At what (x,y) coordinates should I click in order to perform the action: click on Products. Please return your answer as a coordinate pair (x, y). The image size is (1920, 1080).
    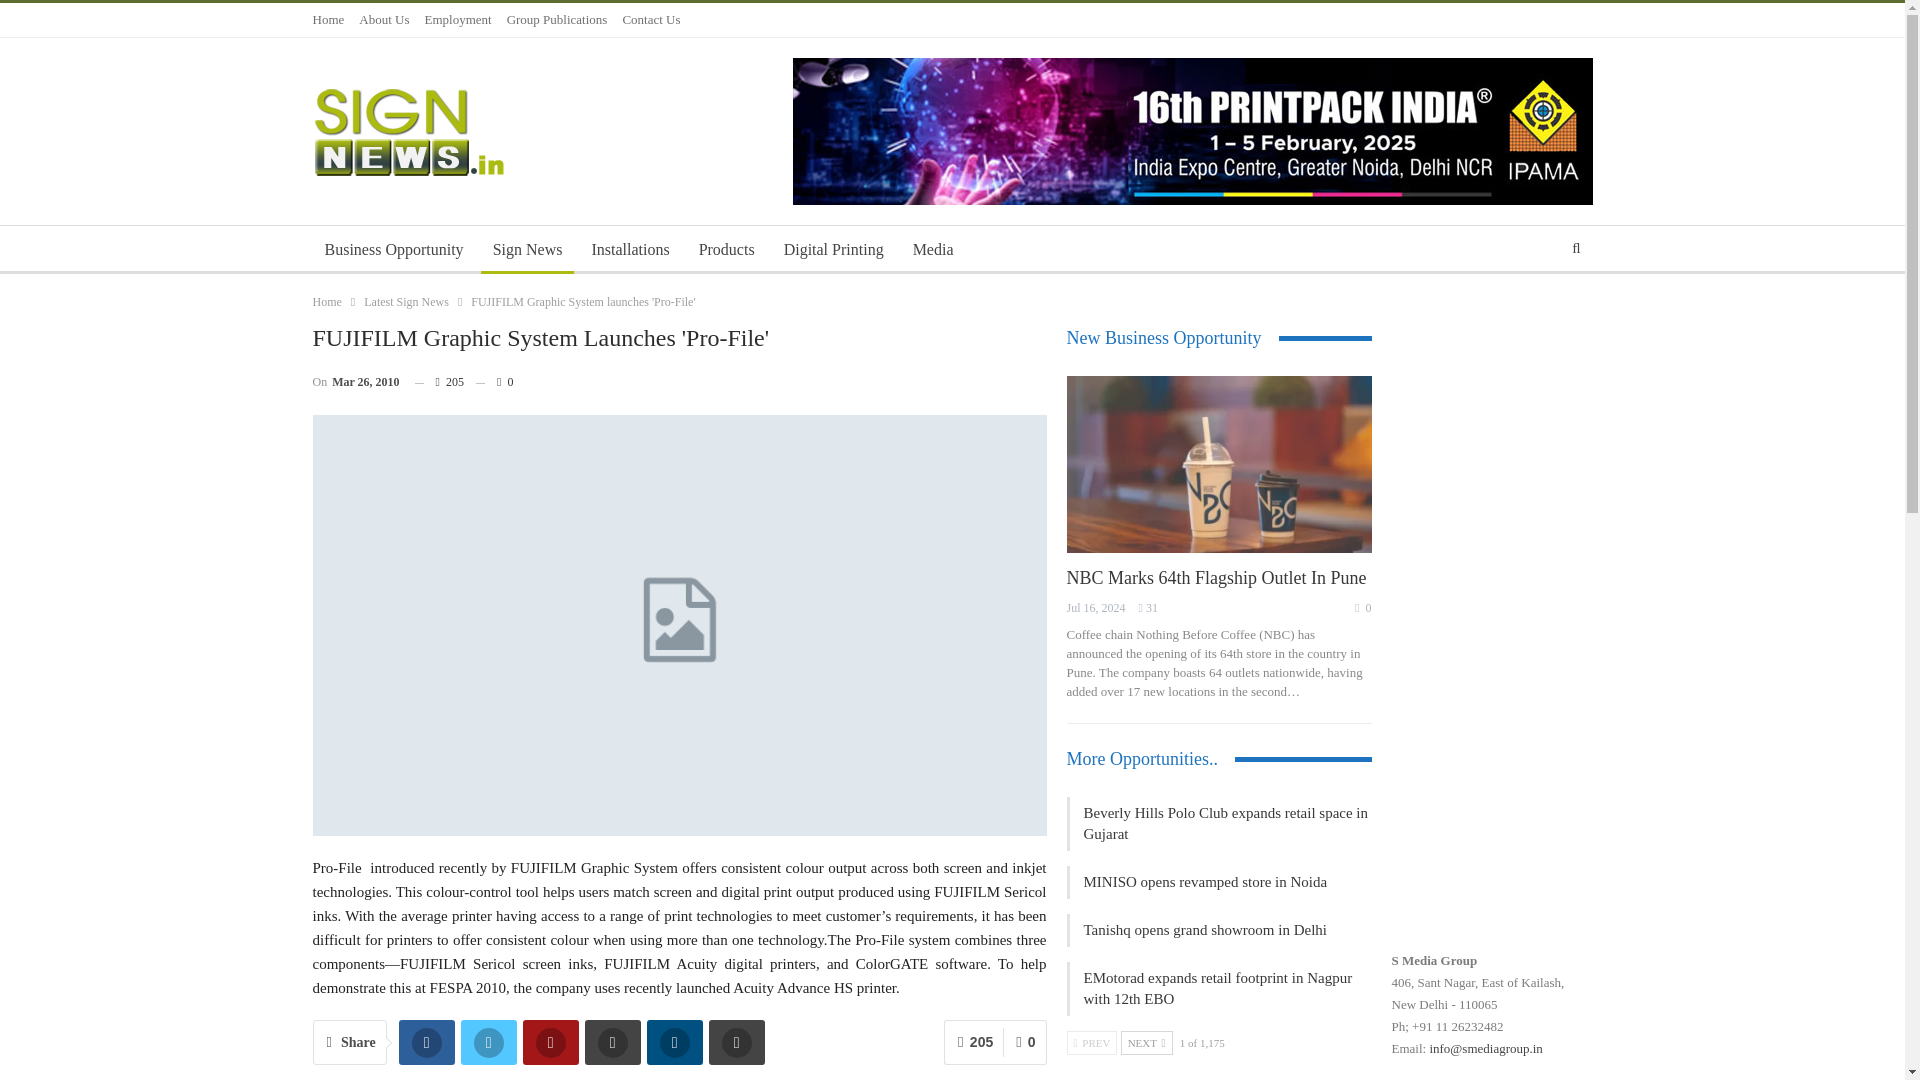
    Looking at the image, I should click on (726, 250).